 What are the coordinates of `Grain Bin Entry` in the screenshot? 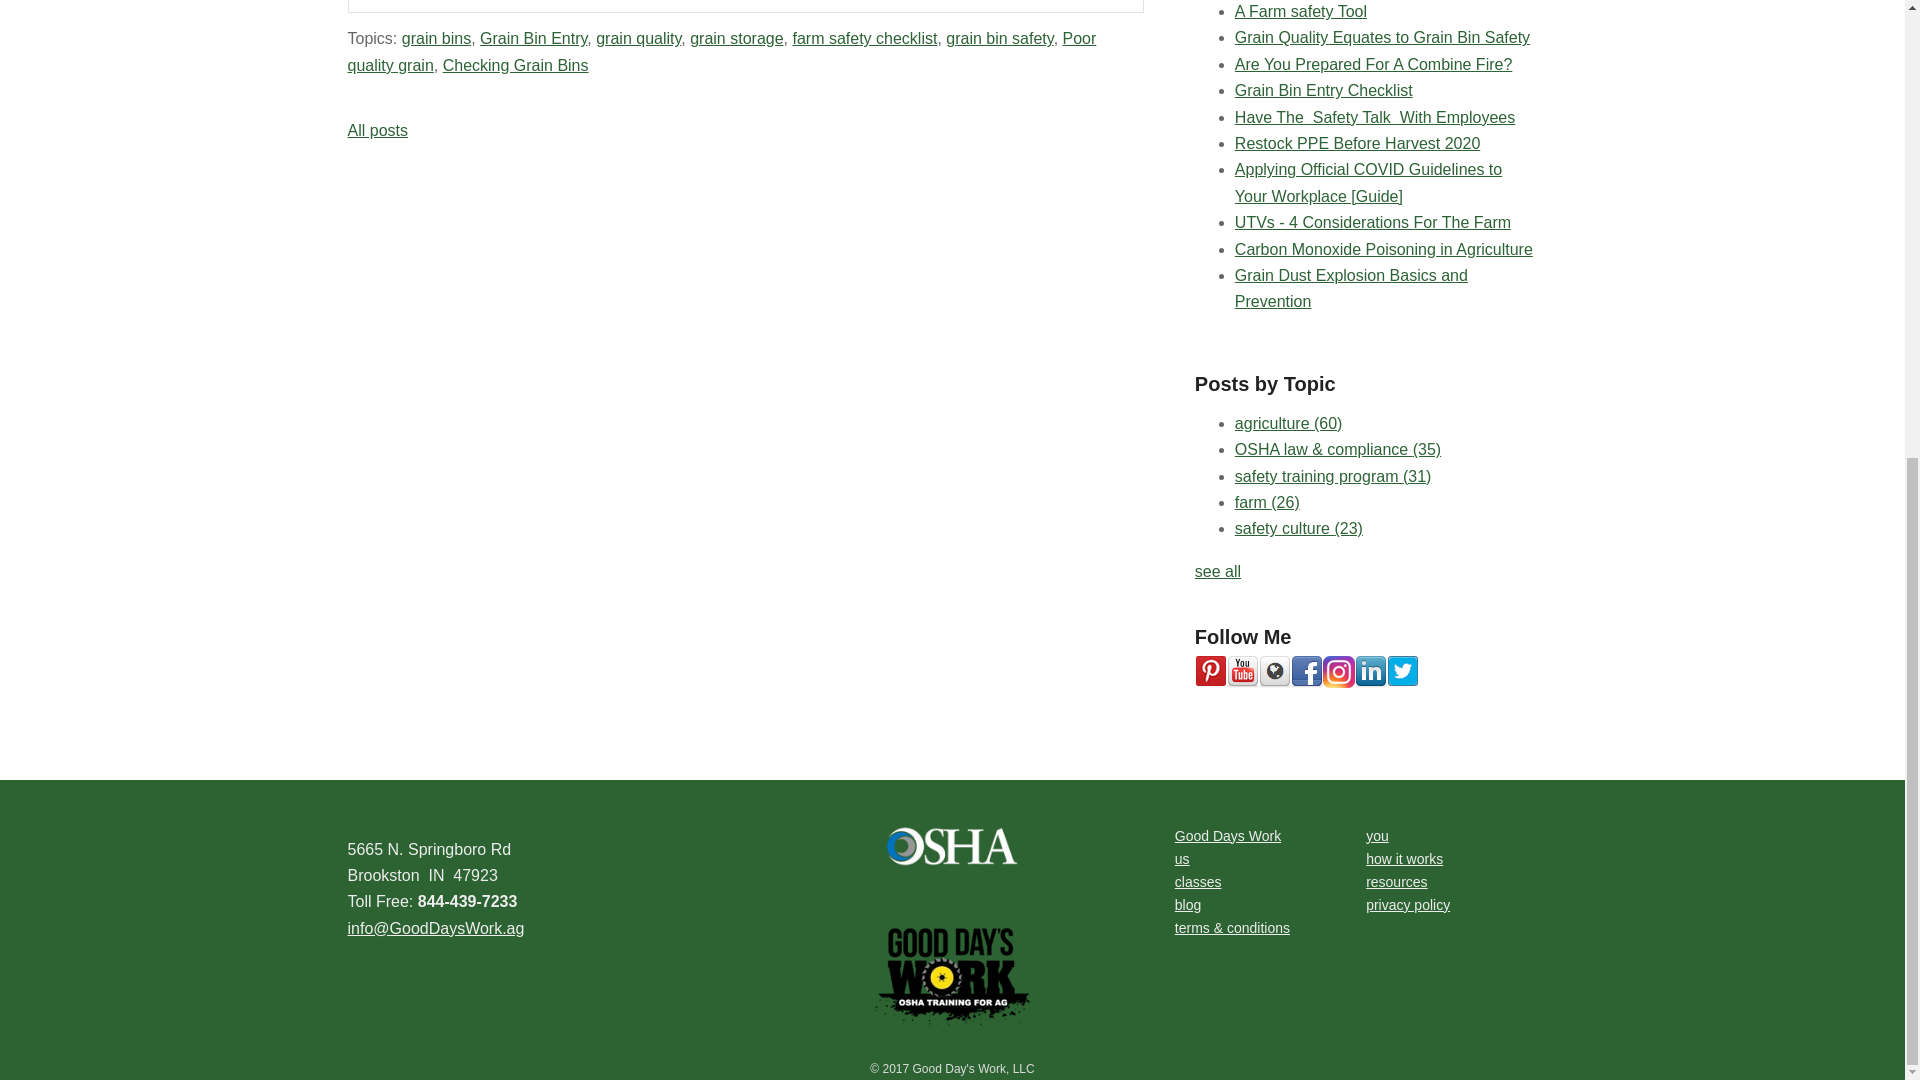 It's located at (534, 38).